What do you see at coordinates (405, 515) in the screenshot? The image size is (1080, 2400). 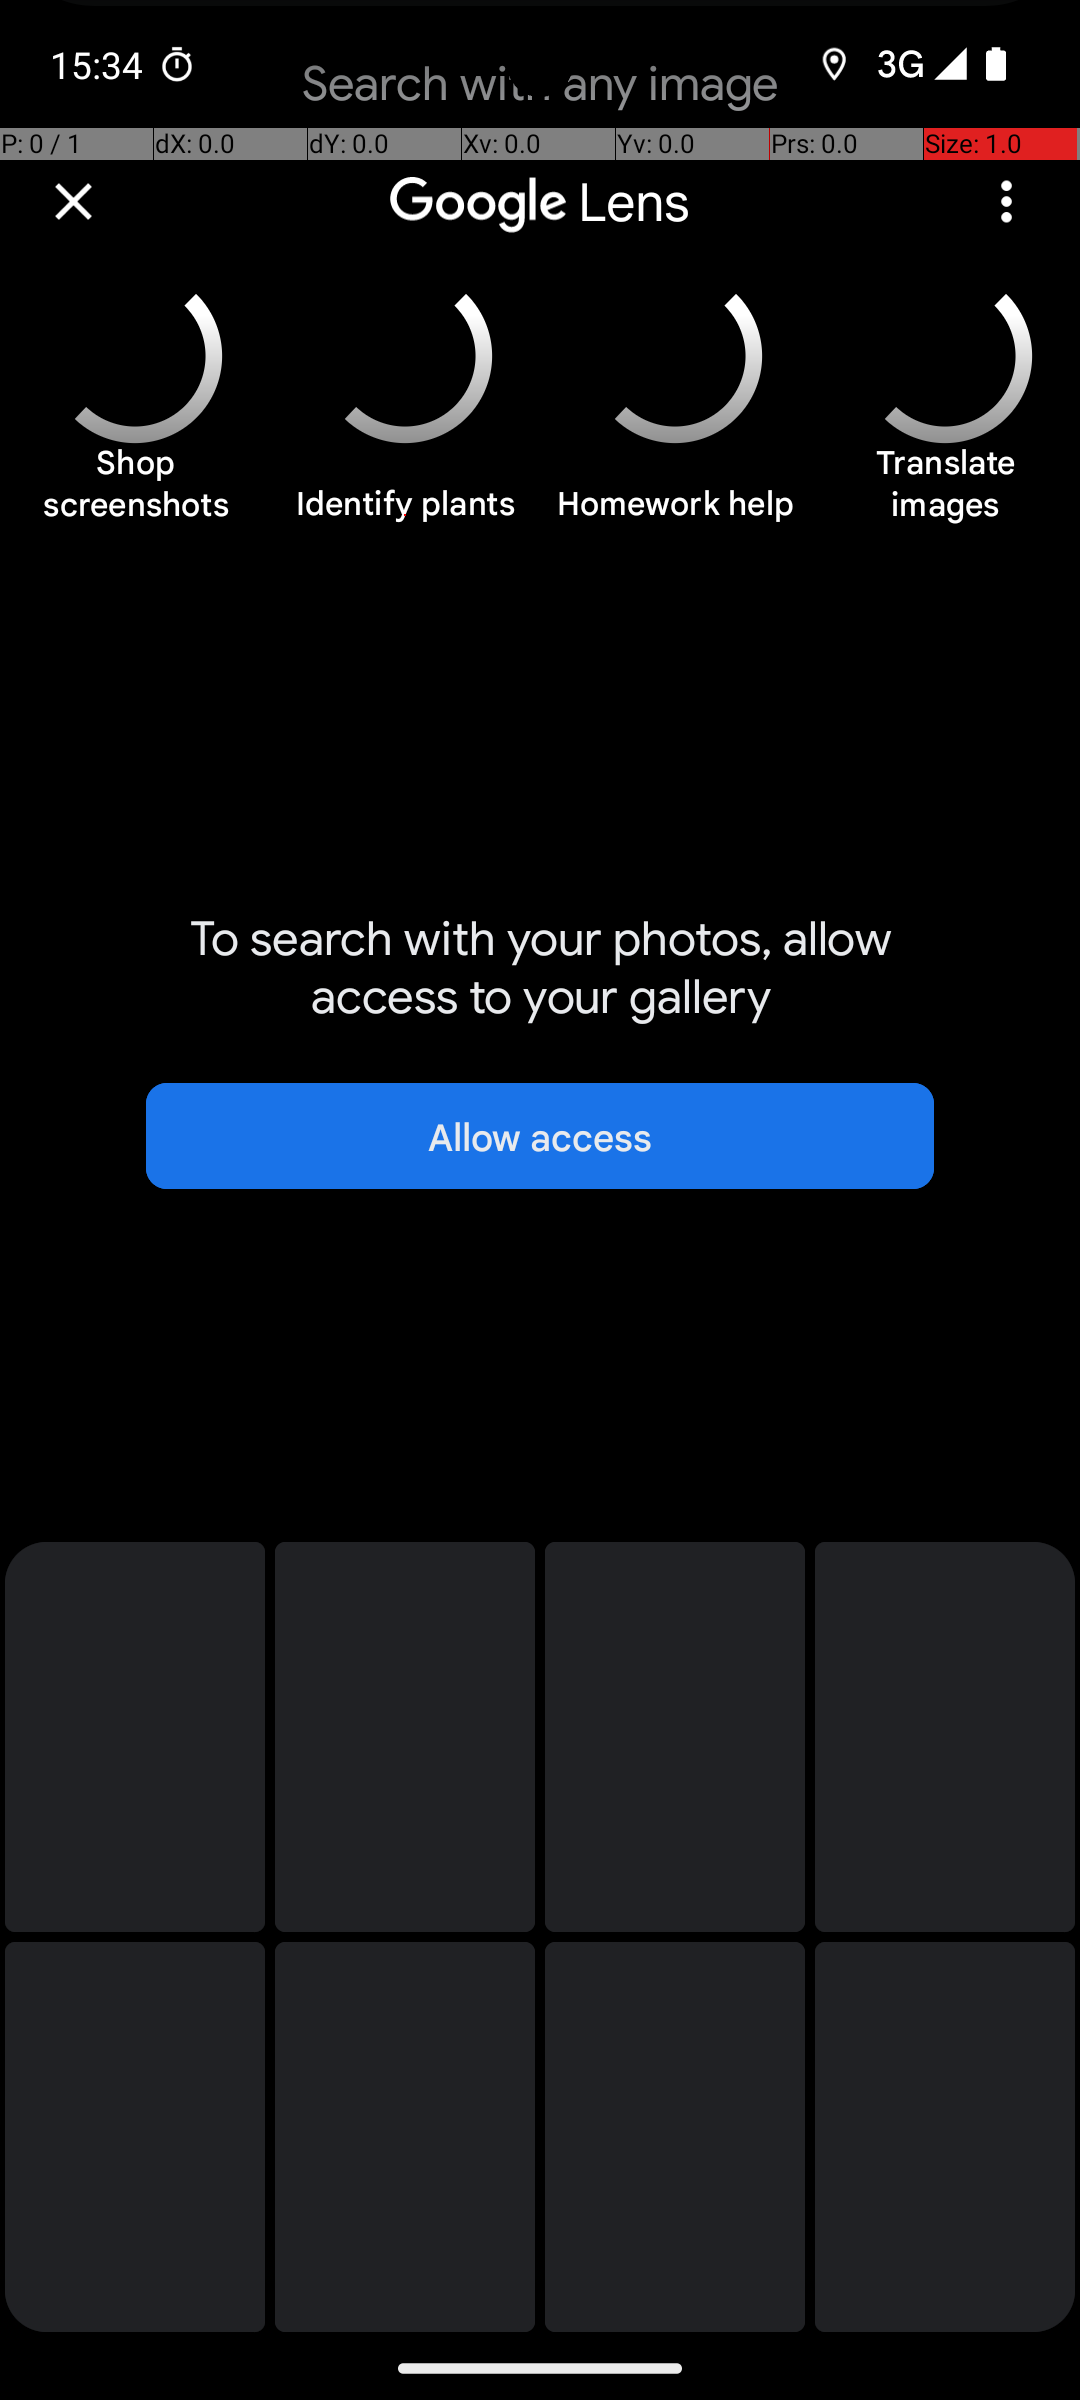 I see `Identify plants` at bounding box center [405, 515].